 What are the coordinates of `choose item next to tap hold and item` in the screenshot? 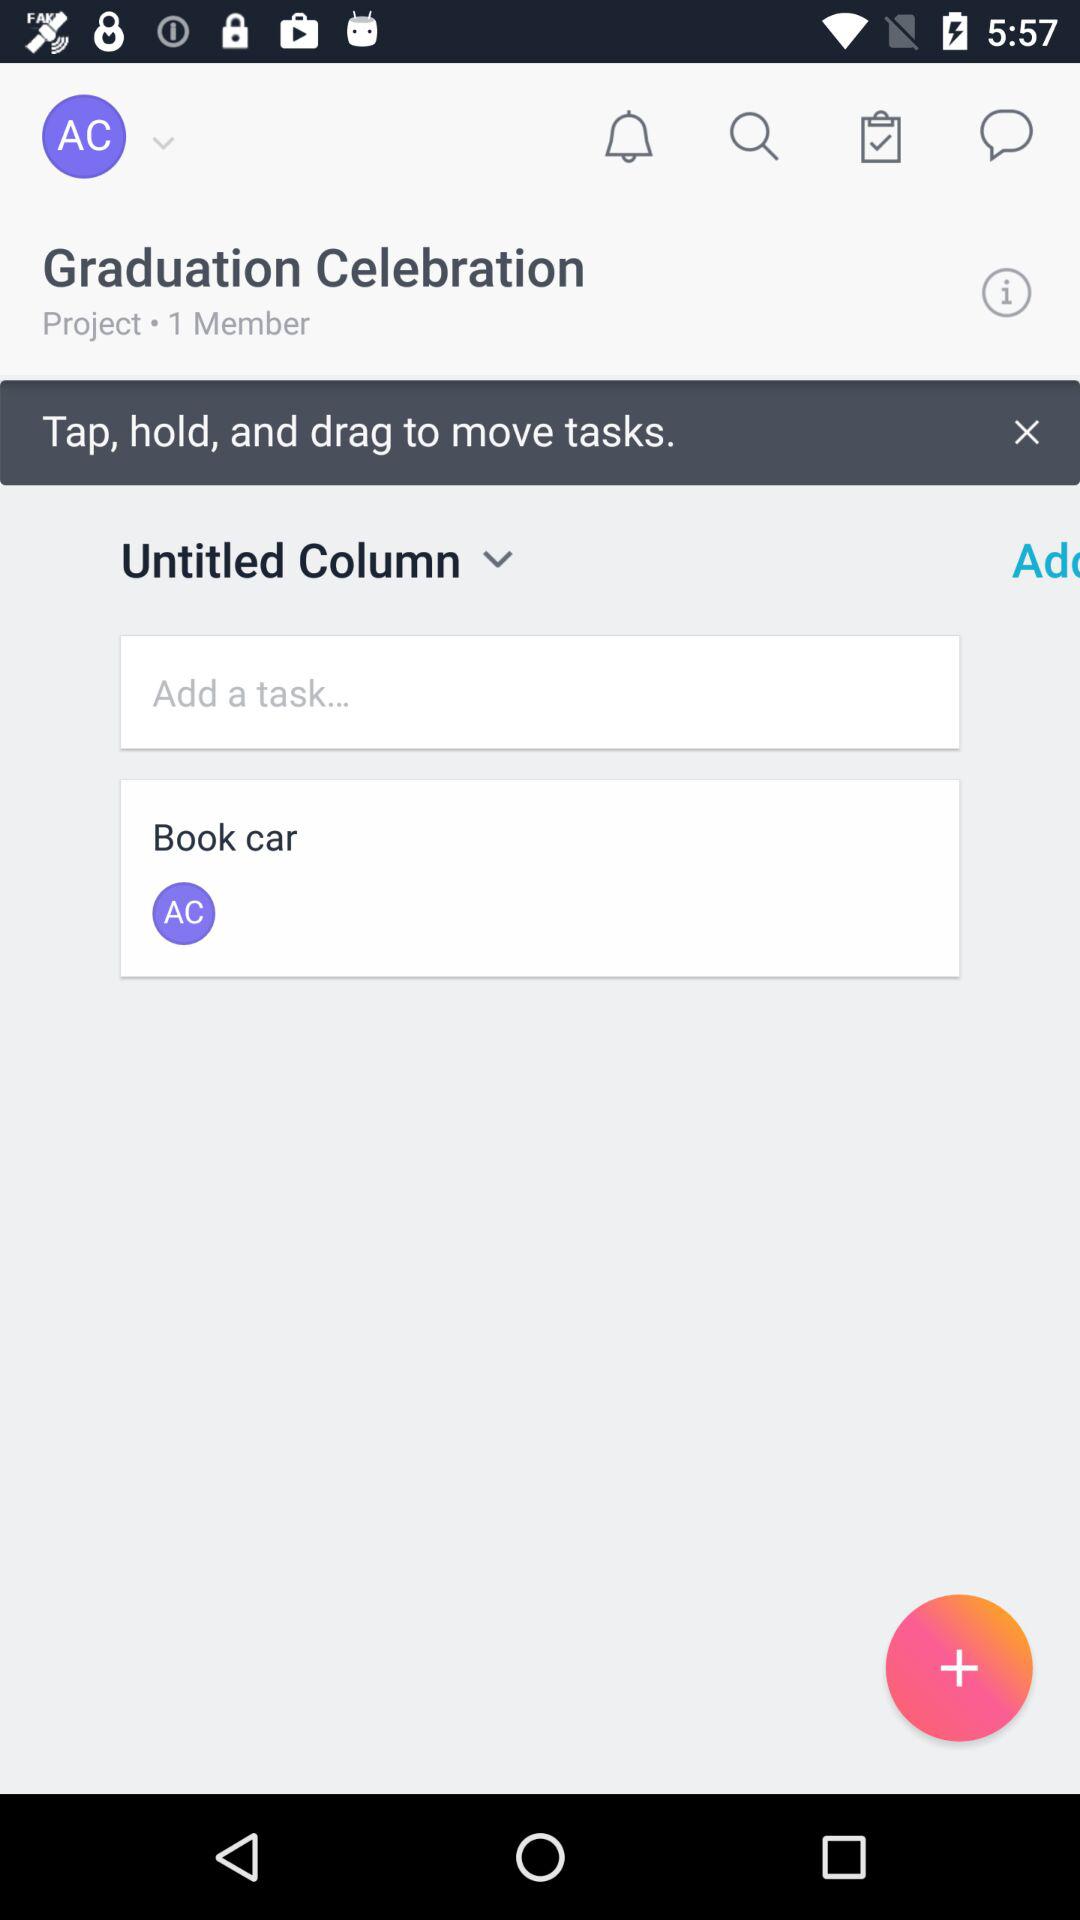 It's located at (1032, 559).